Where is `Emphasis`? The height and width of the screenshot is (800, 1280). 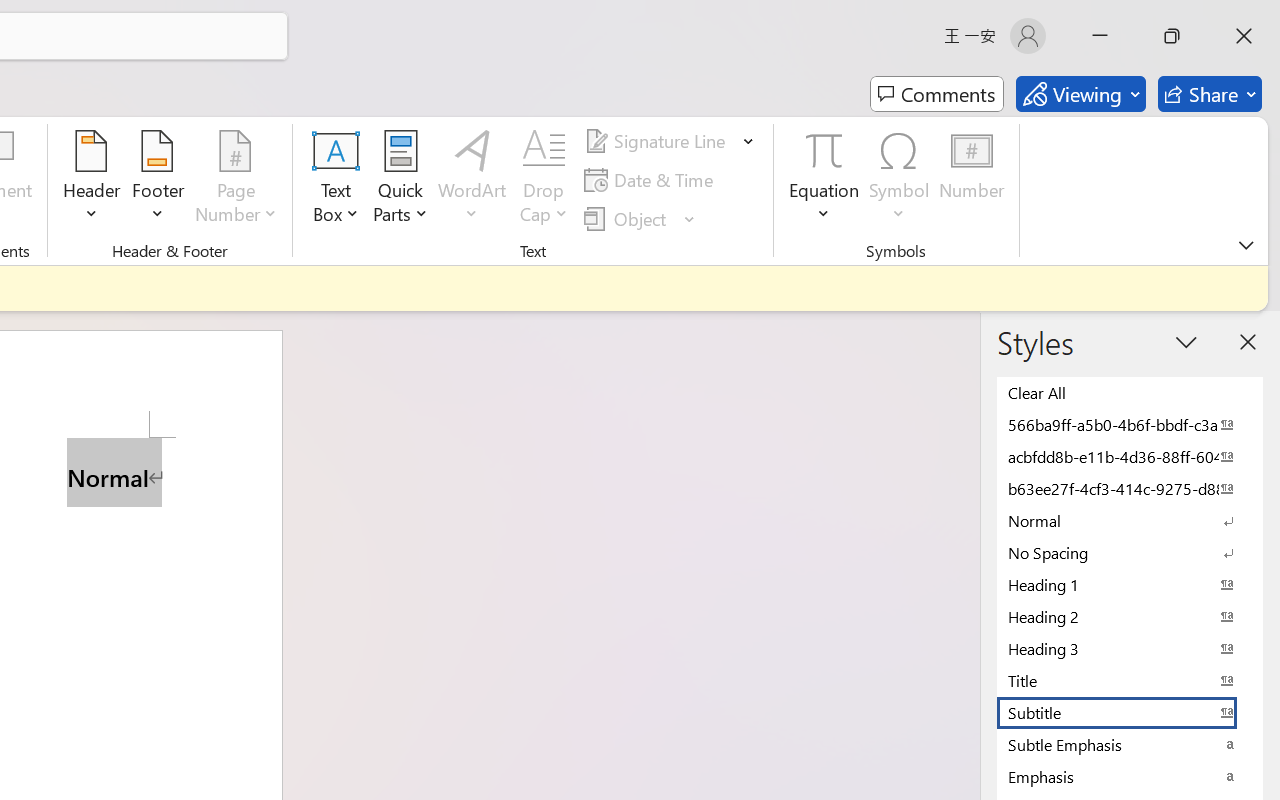 Emphasis is located at coordinates (1130, 776).